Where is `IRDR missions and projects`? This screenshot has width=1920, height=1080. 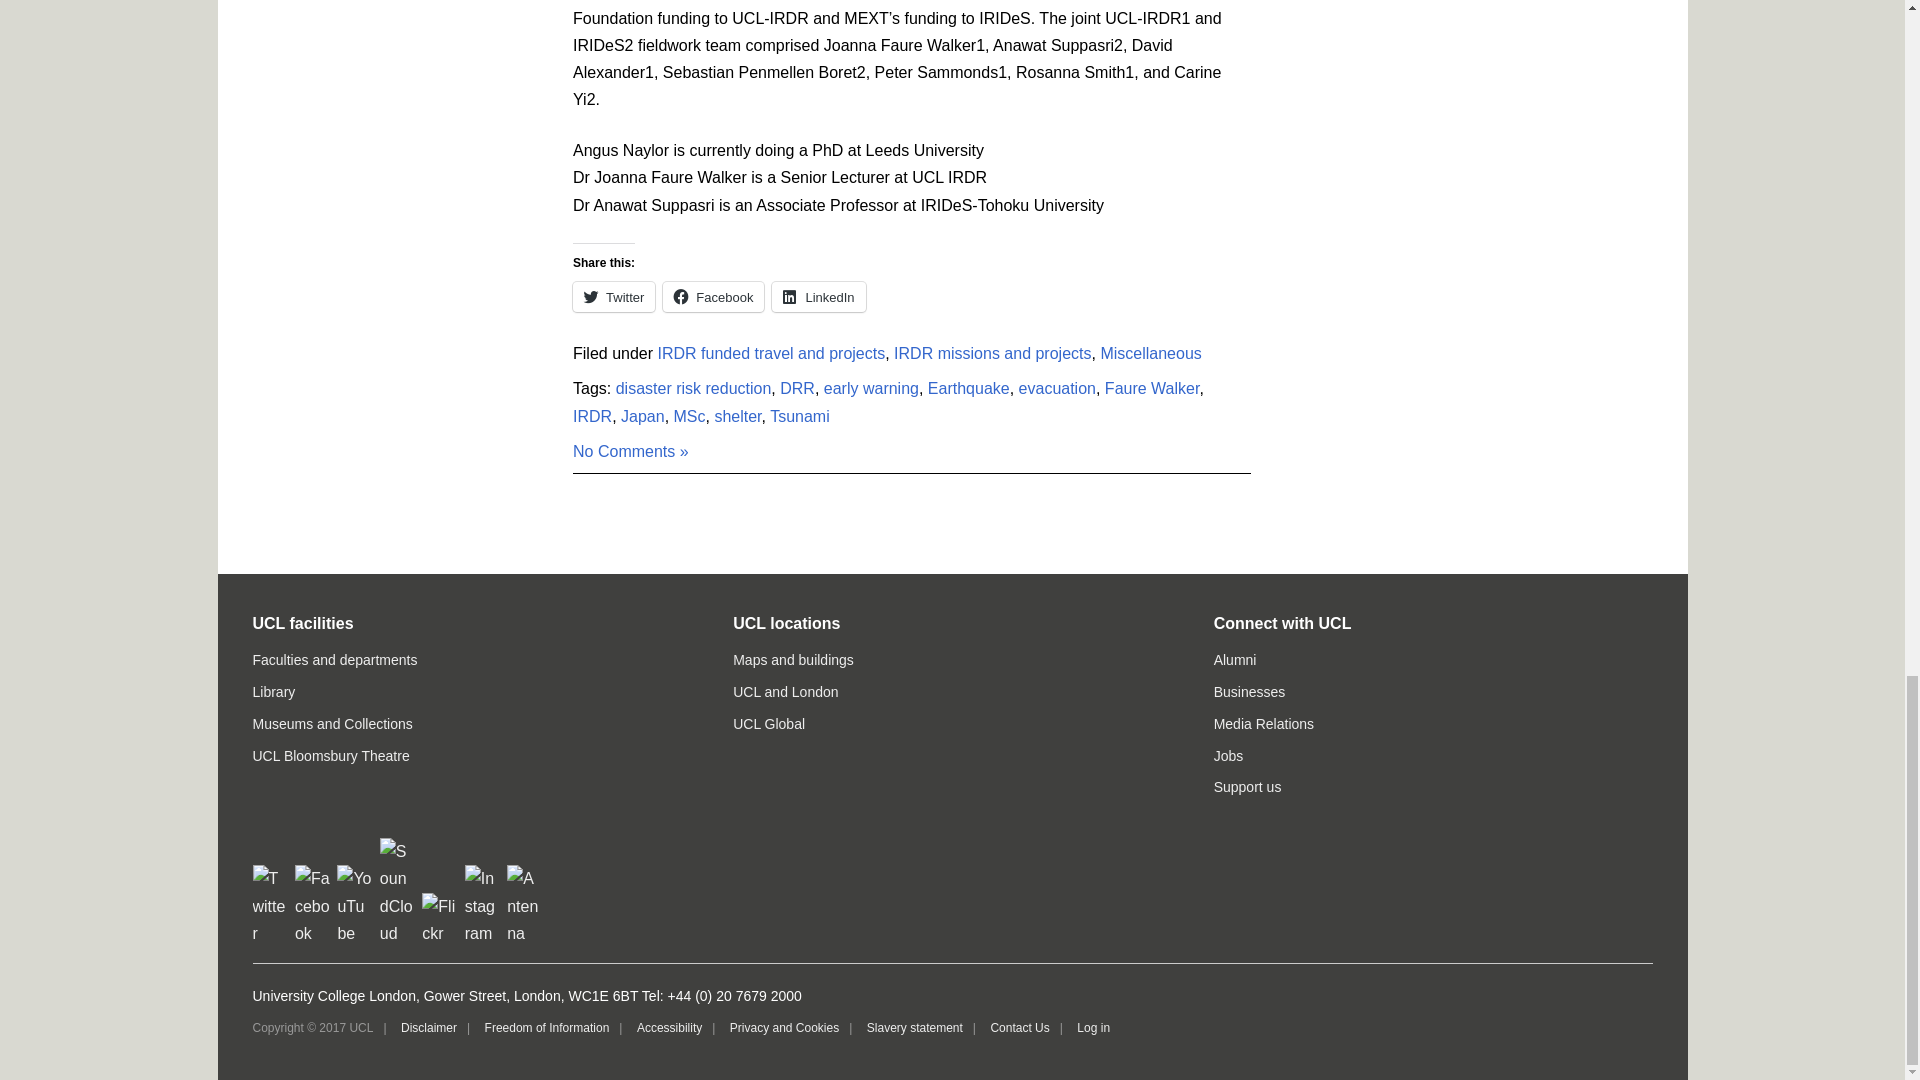 IRDR missions and projects is located at coordinates (992, 352).